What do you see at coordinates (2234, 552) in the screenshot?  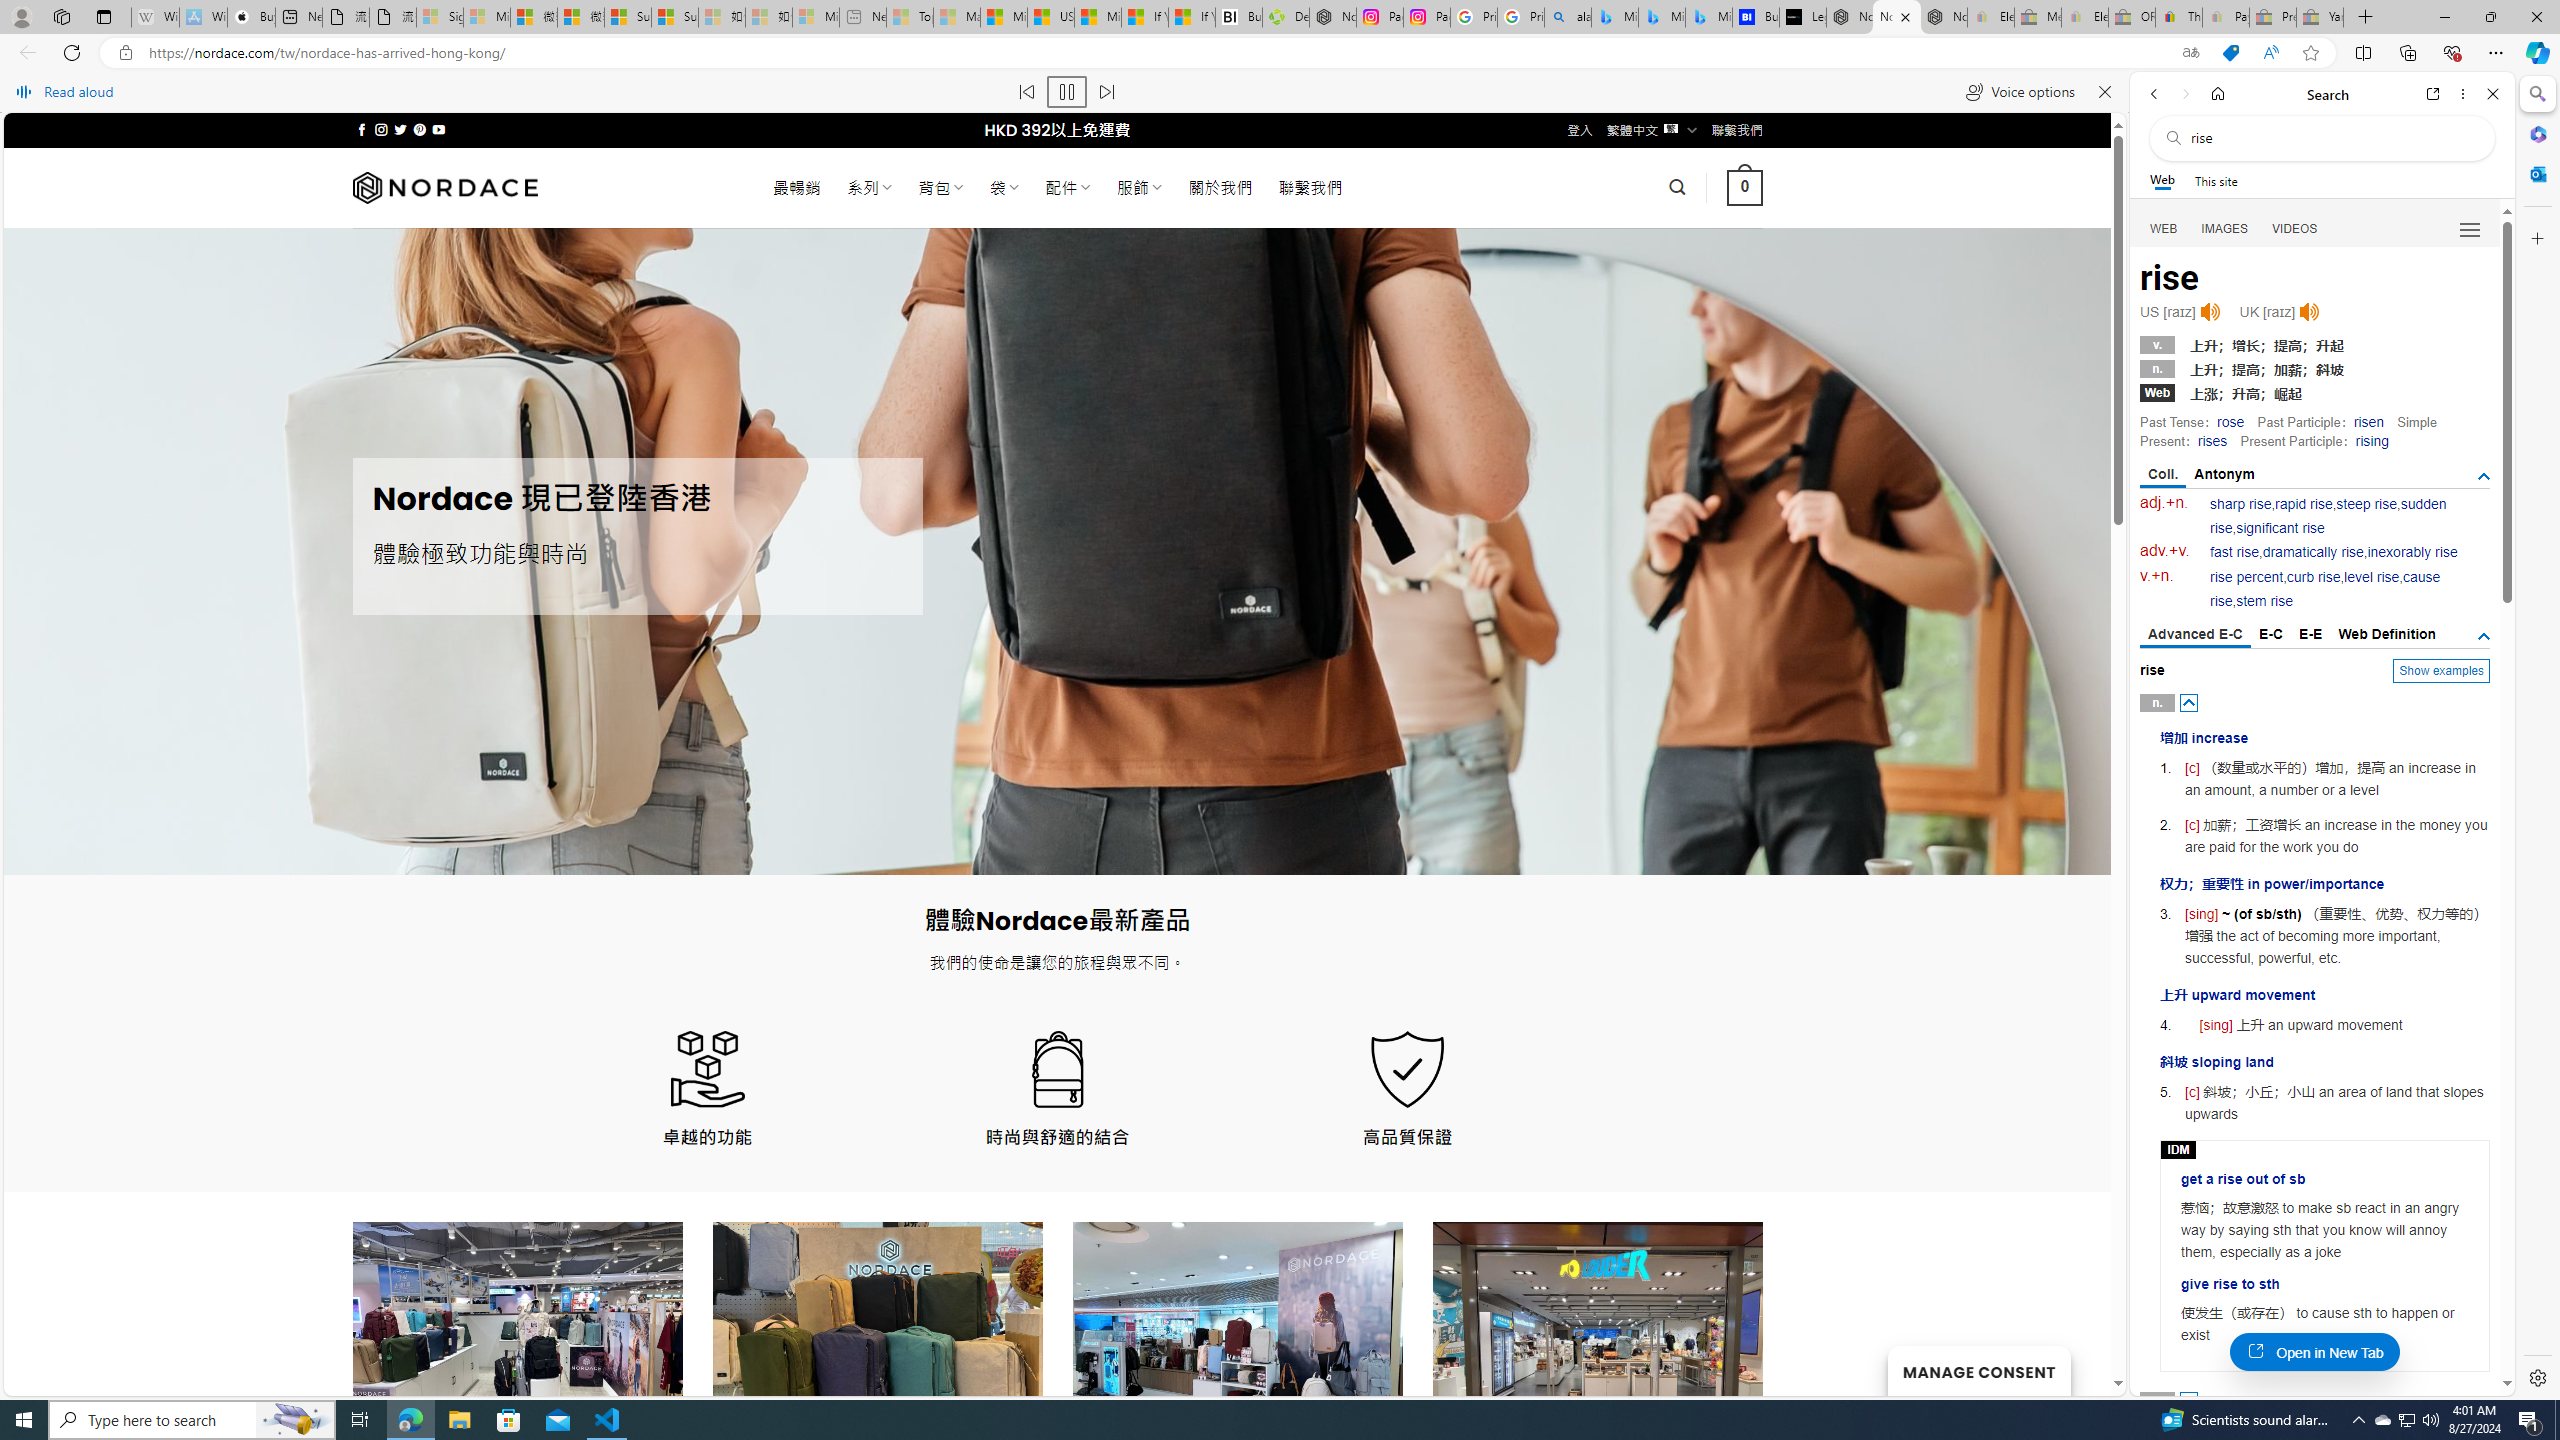 I see `fast rise` at bounding box center [2234, 552].